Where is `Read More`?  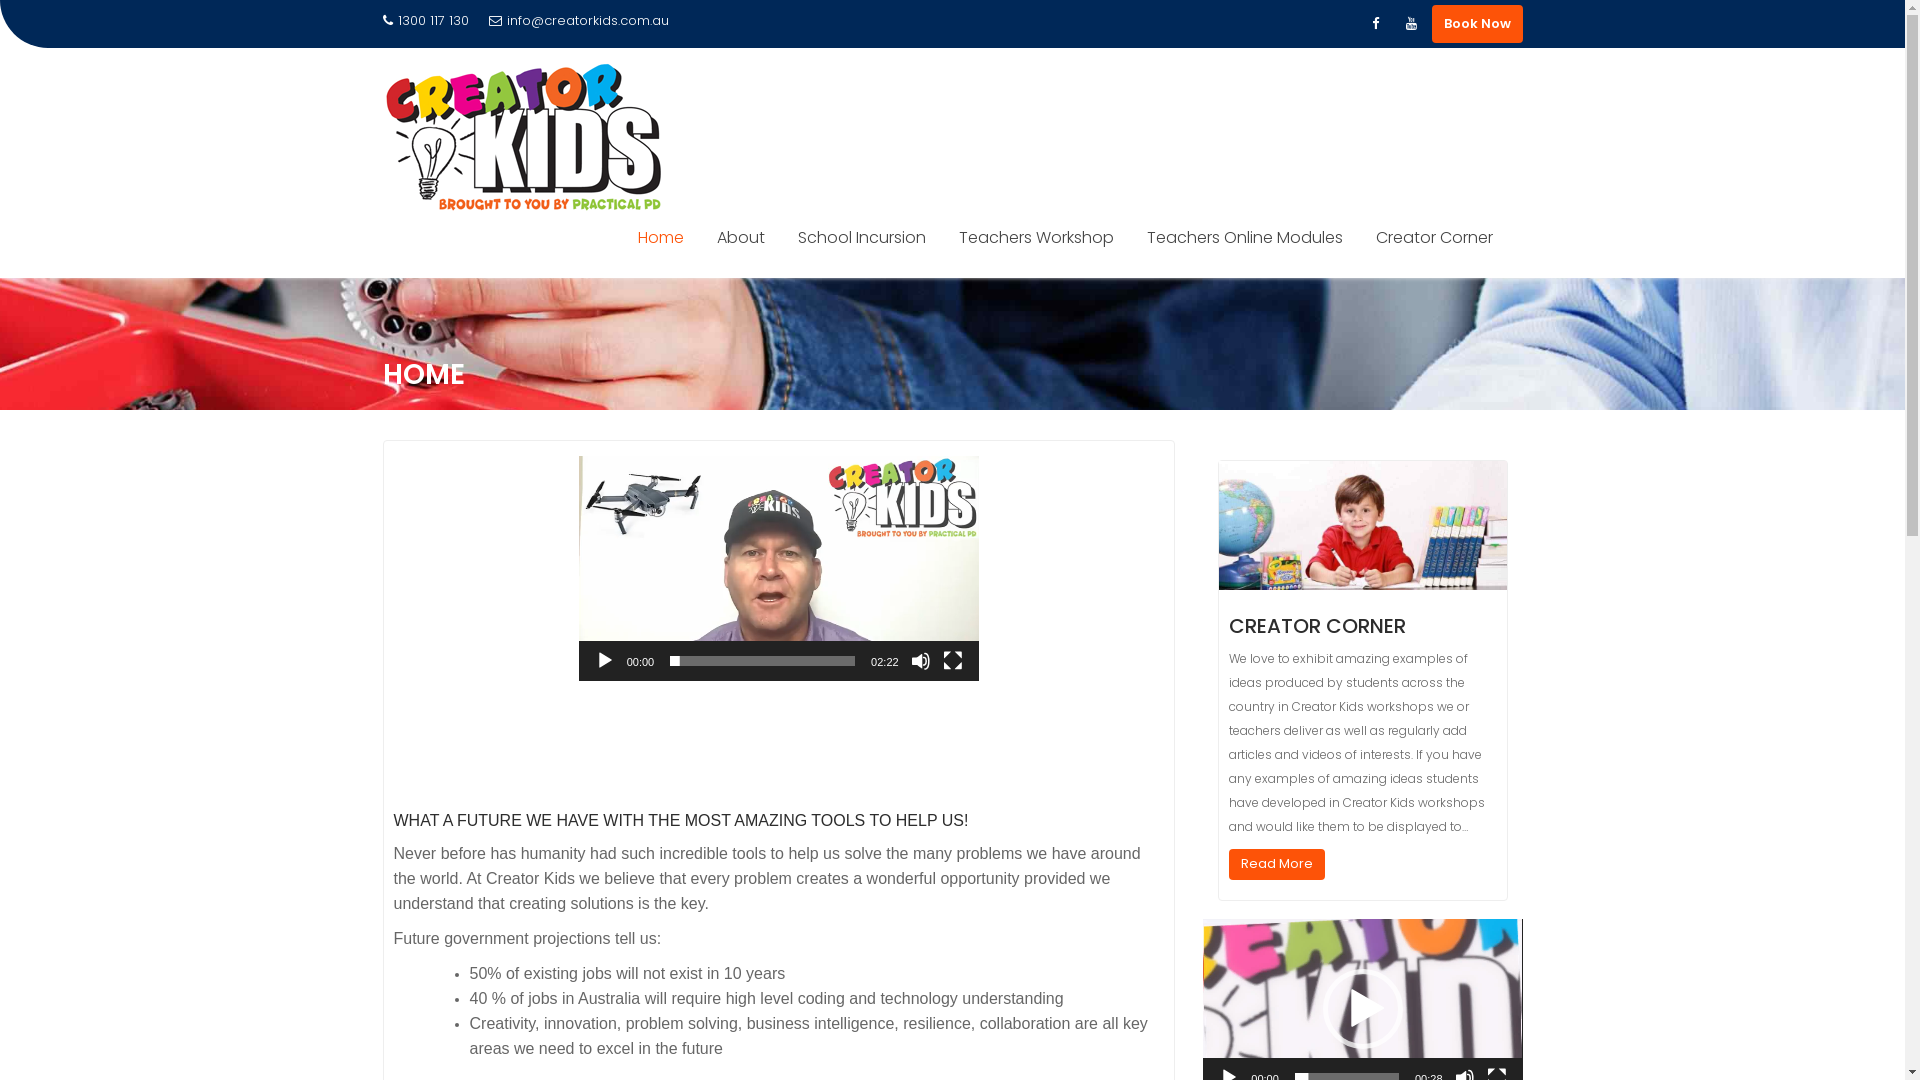 Read More is located at coordinates (1277, 864).